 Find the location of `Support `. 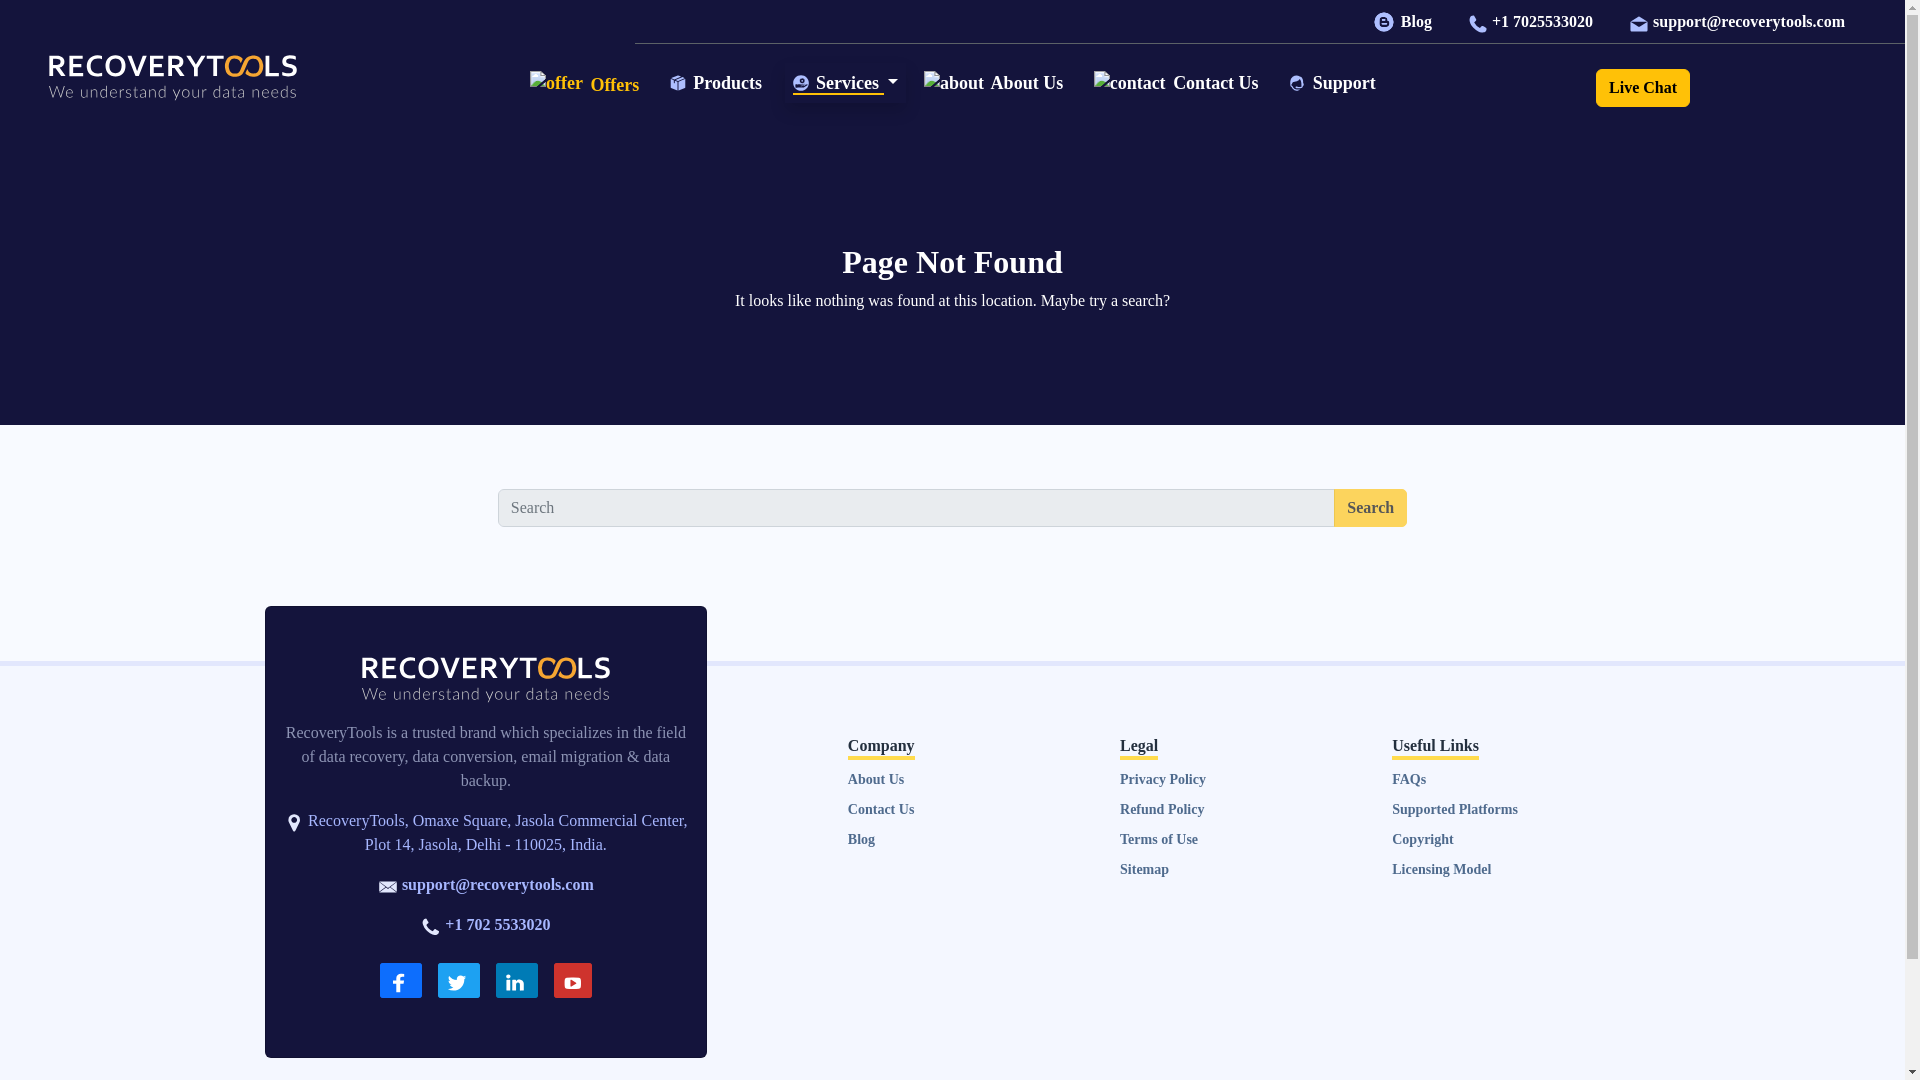

Support  is located at coordinates (1334, 82).